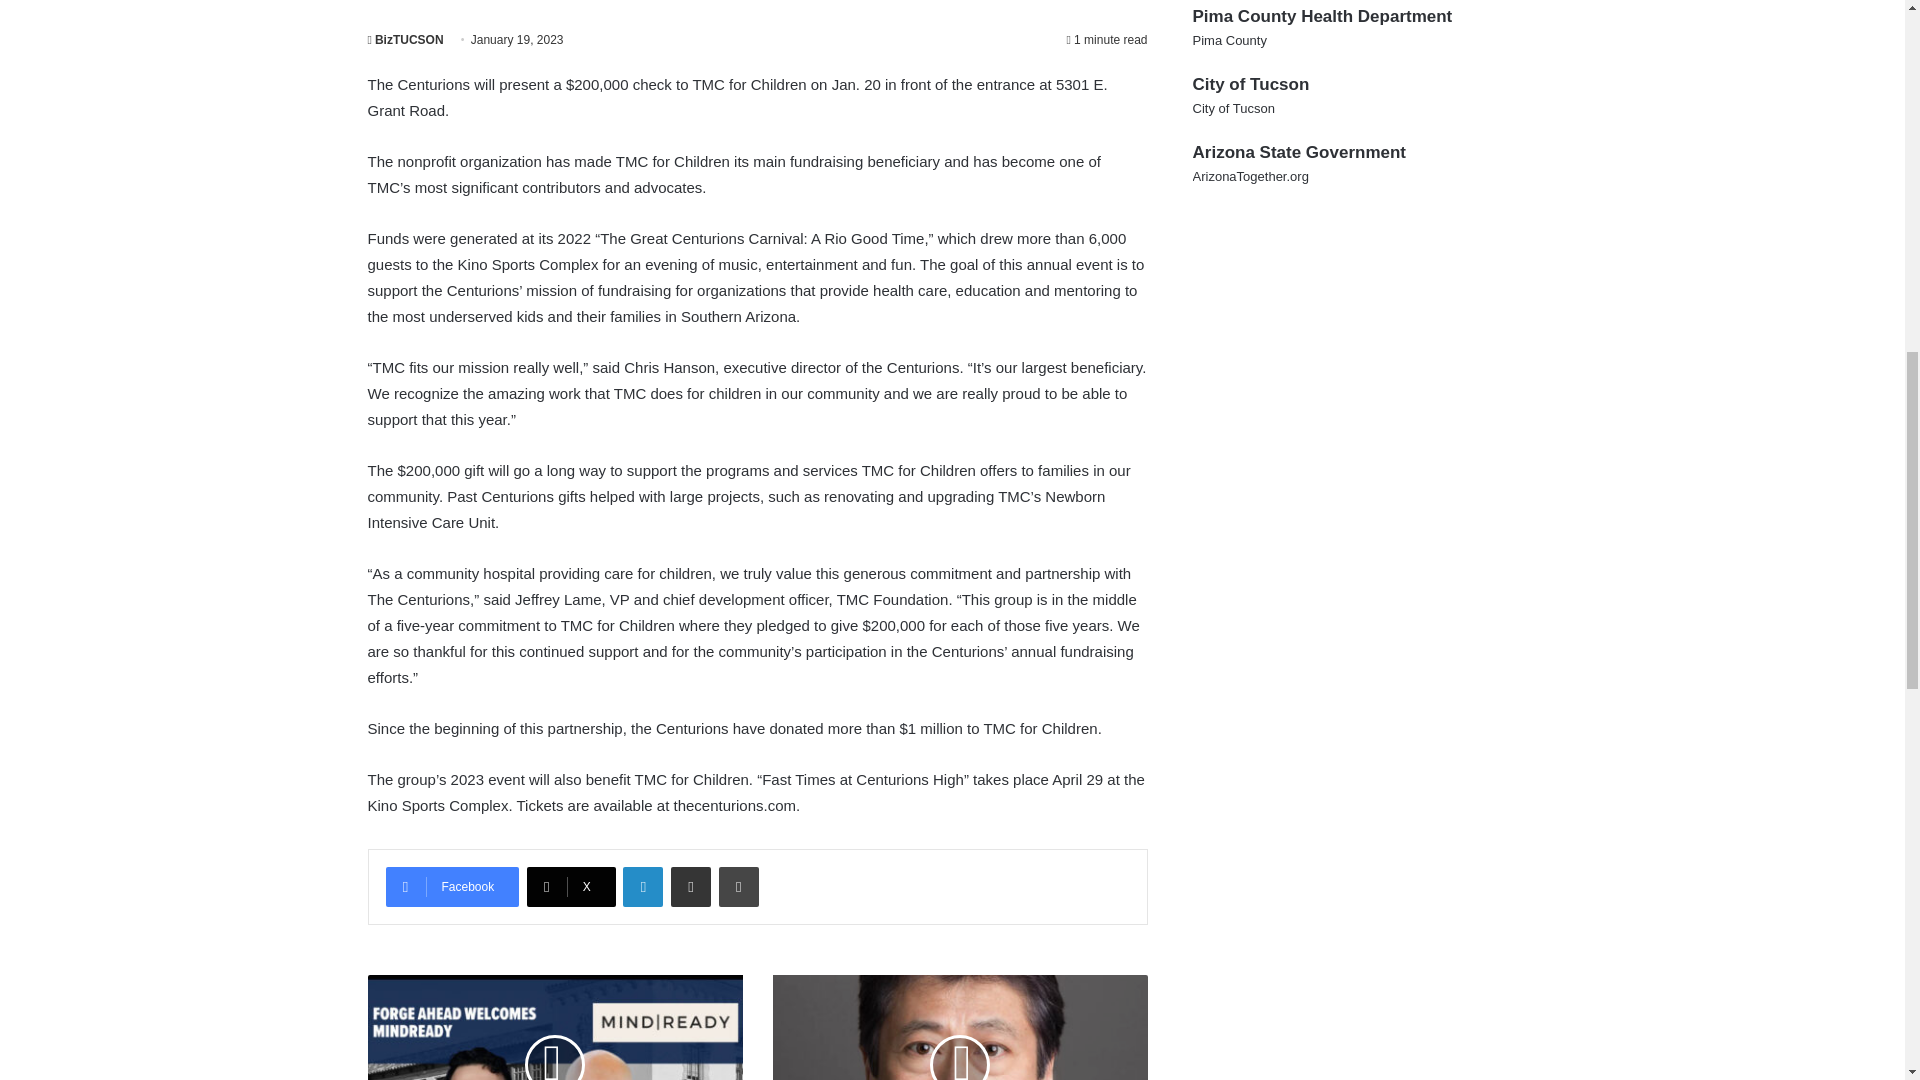  What do you see at coordinates (690, 887) in the screenshot?
I see `Share via Email` at bounding box center [690, 887].